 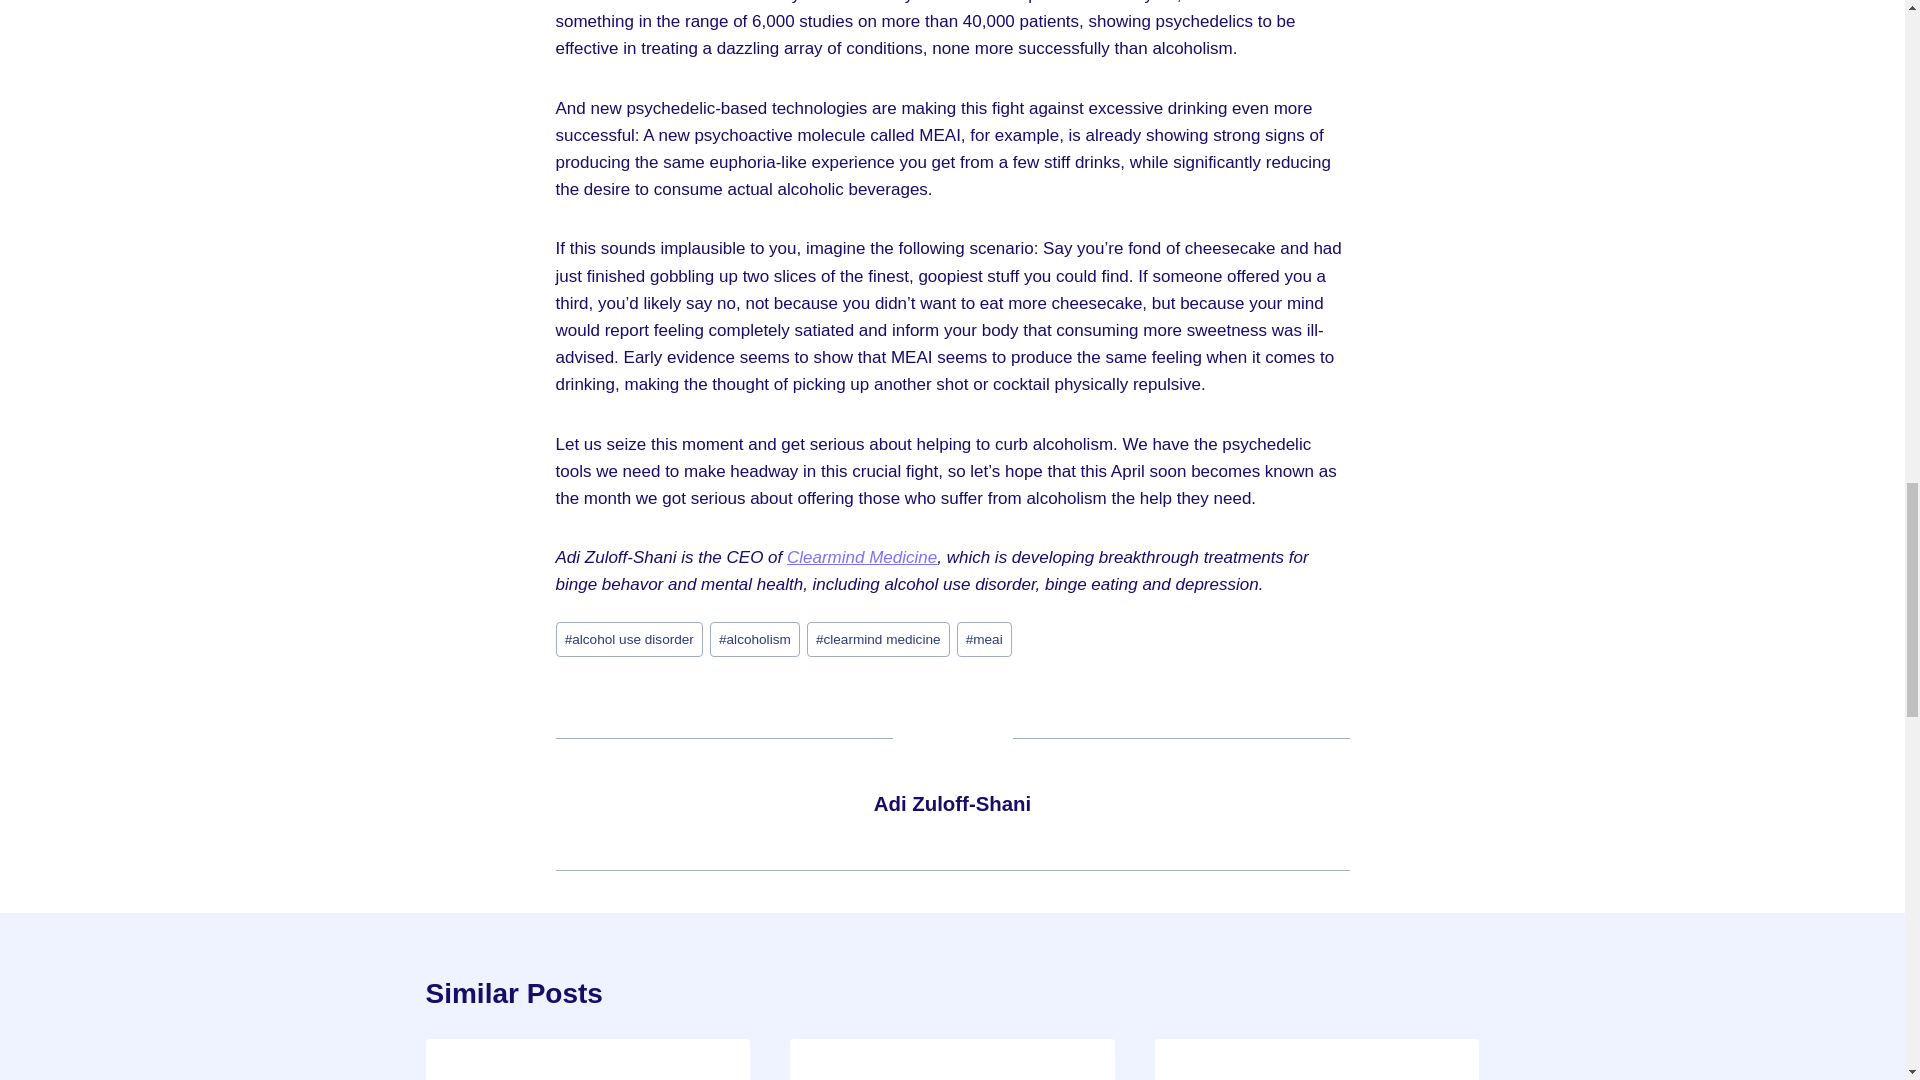 What do you see at coordinates (952, 804) in the screenshot?
I see `Adi Zuloff-Shani` at bounding box center [952, 804].